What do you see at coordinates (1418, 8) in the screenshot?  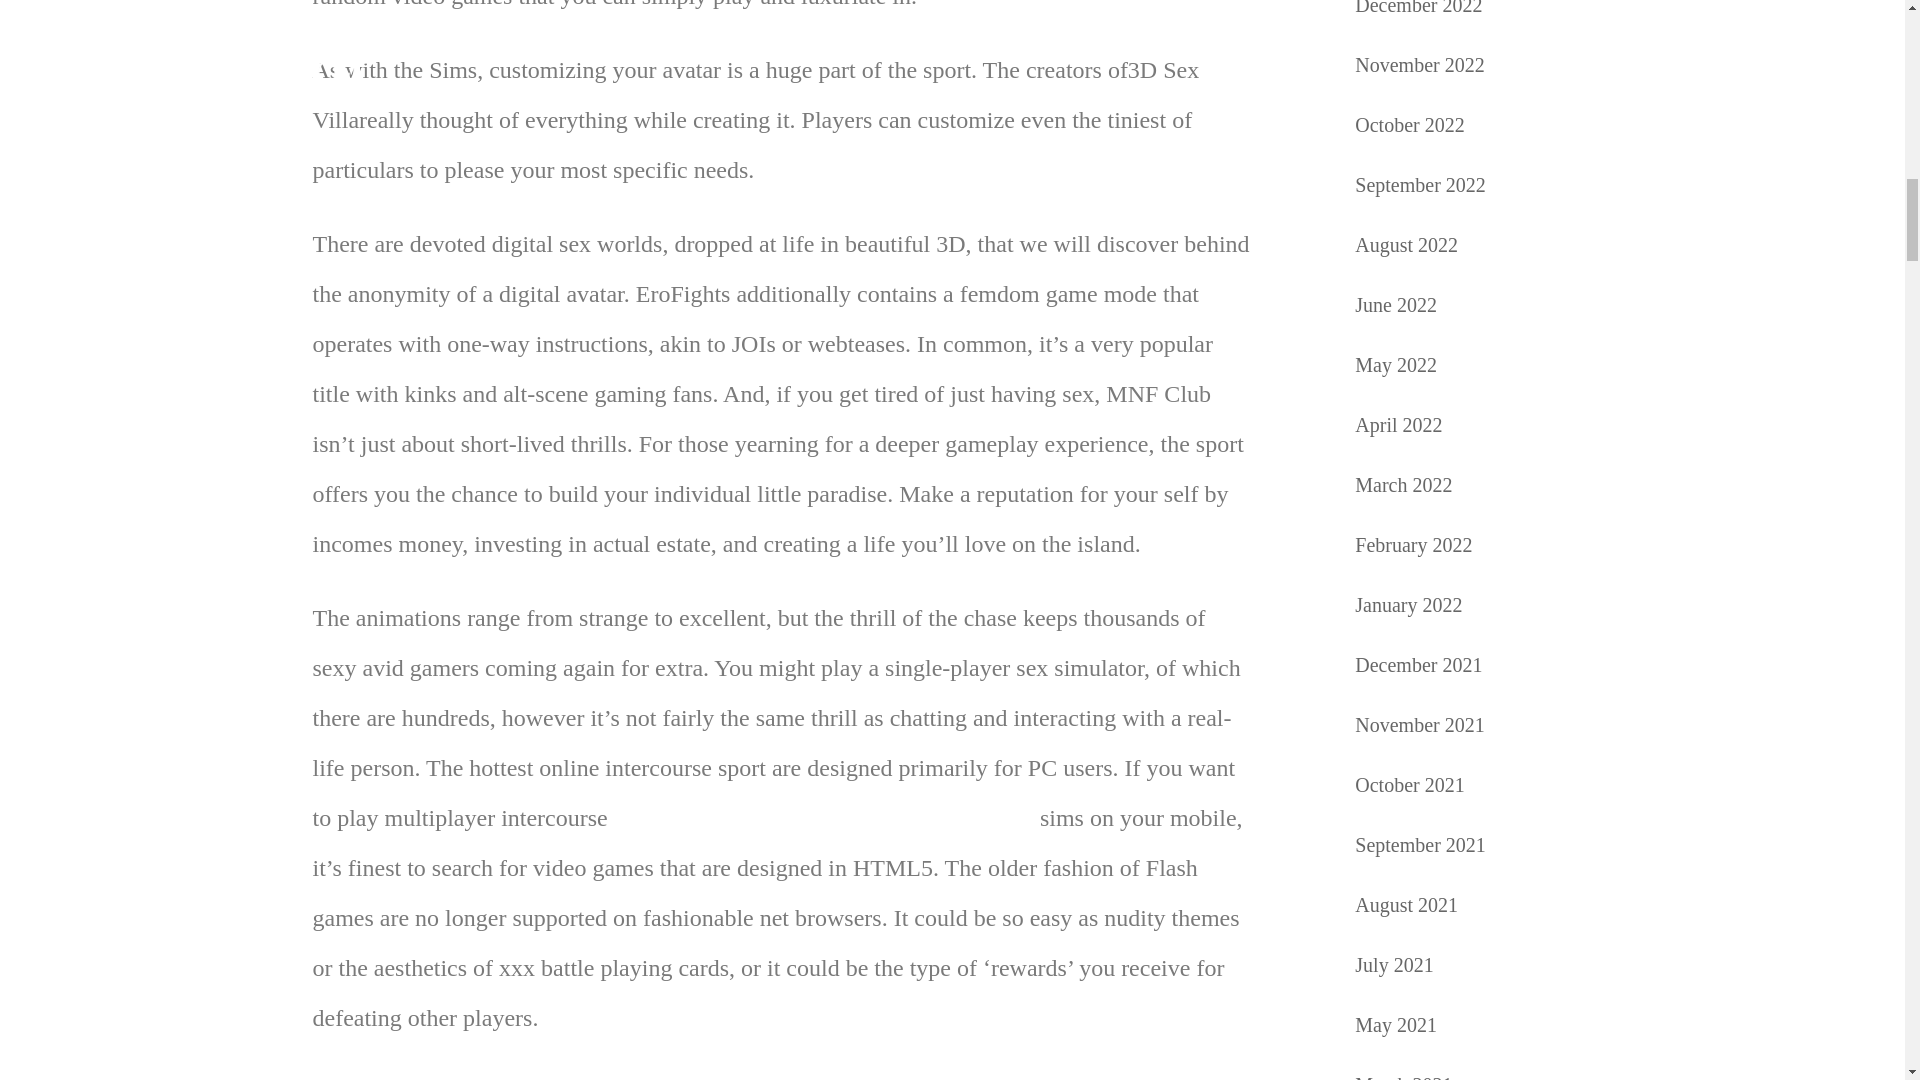 I see `December 2022` at bounding box center [1418, 8].